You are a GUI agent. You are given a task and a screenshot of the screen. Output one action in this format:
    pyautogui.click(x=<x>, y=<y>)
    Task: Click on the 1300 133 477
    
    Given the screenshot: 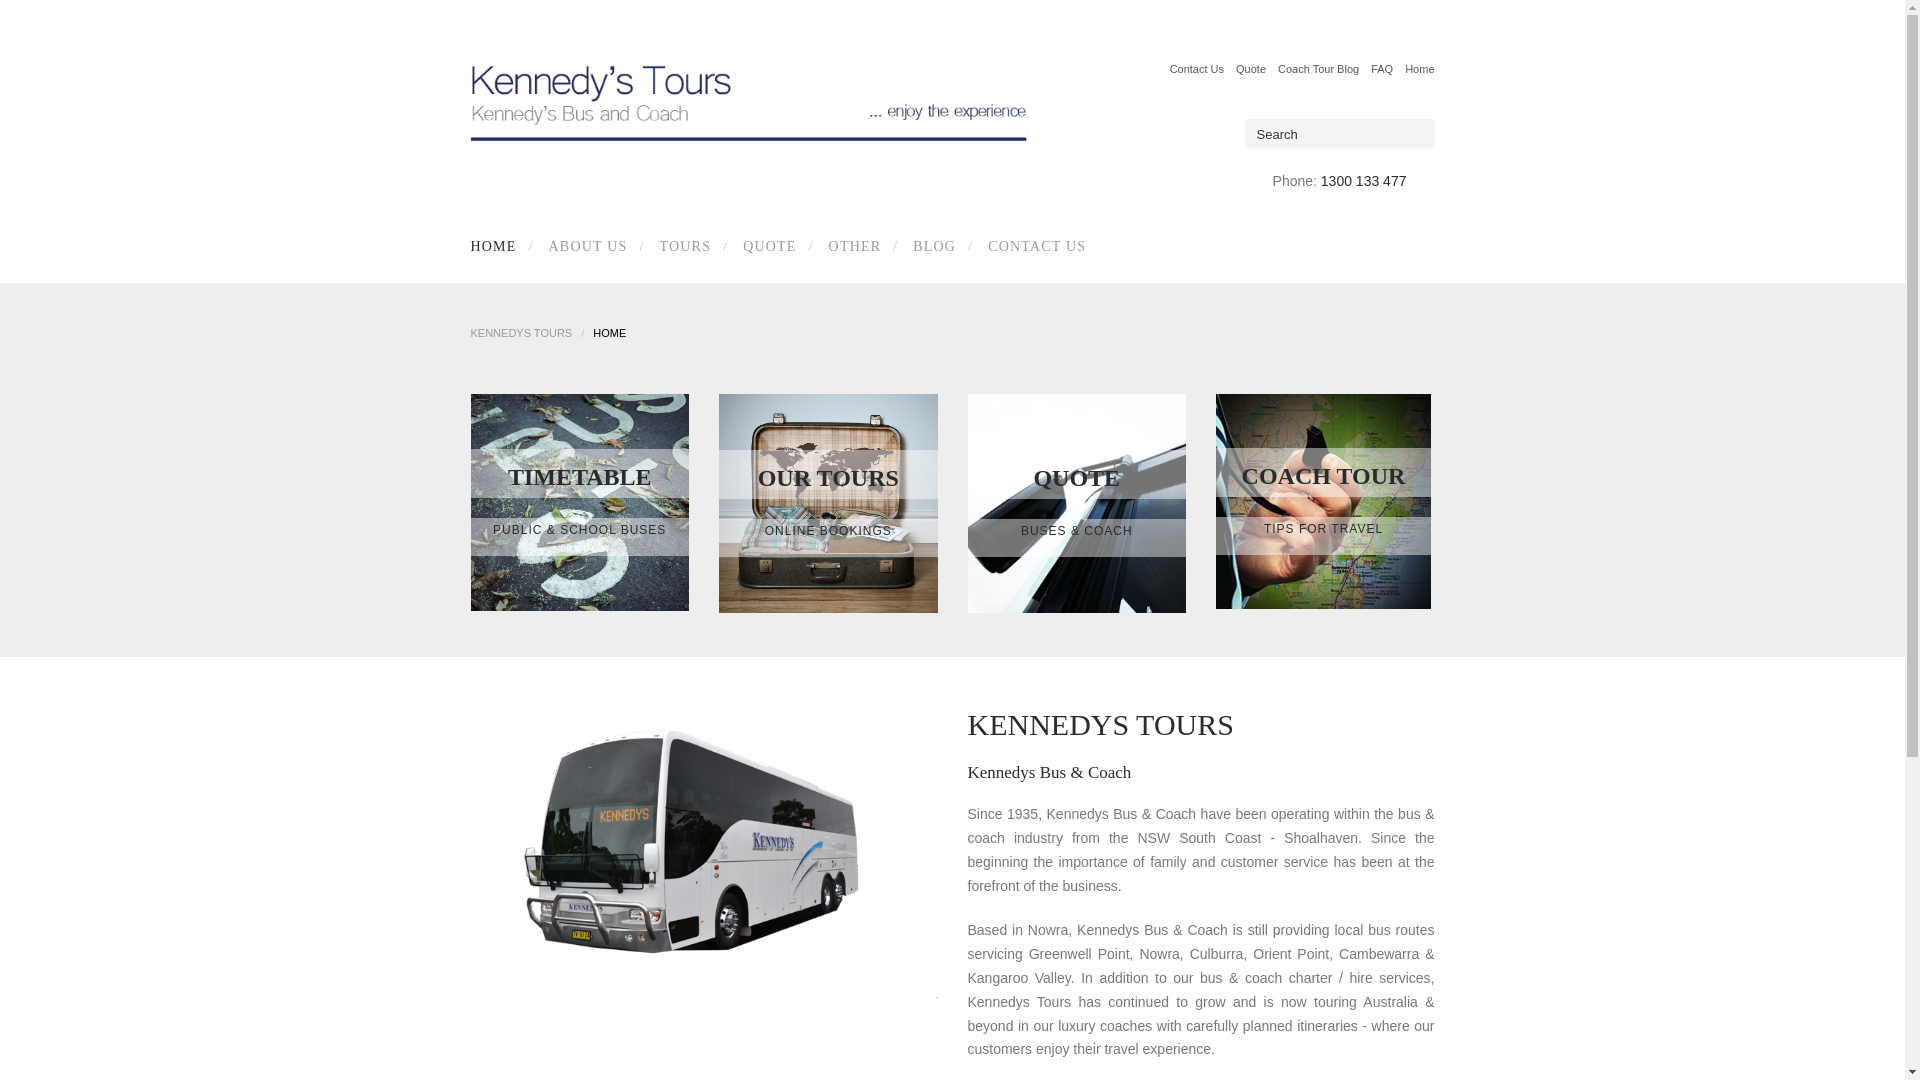 What is the action you would take?
    pyautogui.click(x=1364, y=181)
    